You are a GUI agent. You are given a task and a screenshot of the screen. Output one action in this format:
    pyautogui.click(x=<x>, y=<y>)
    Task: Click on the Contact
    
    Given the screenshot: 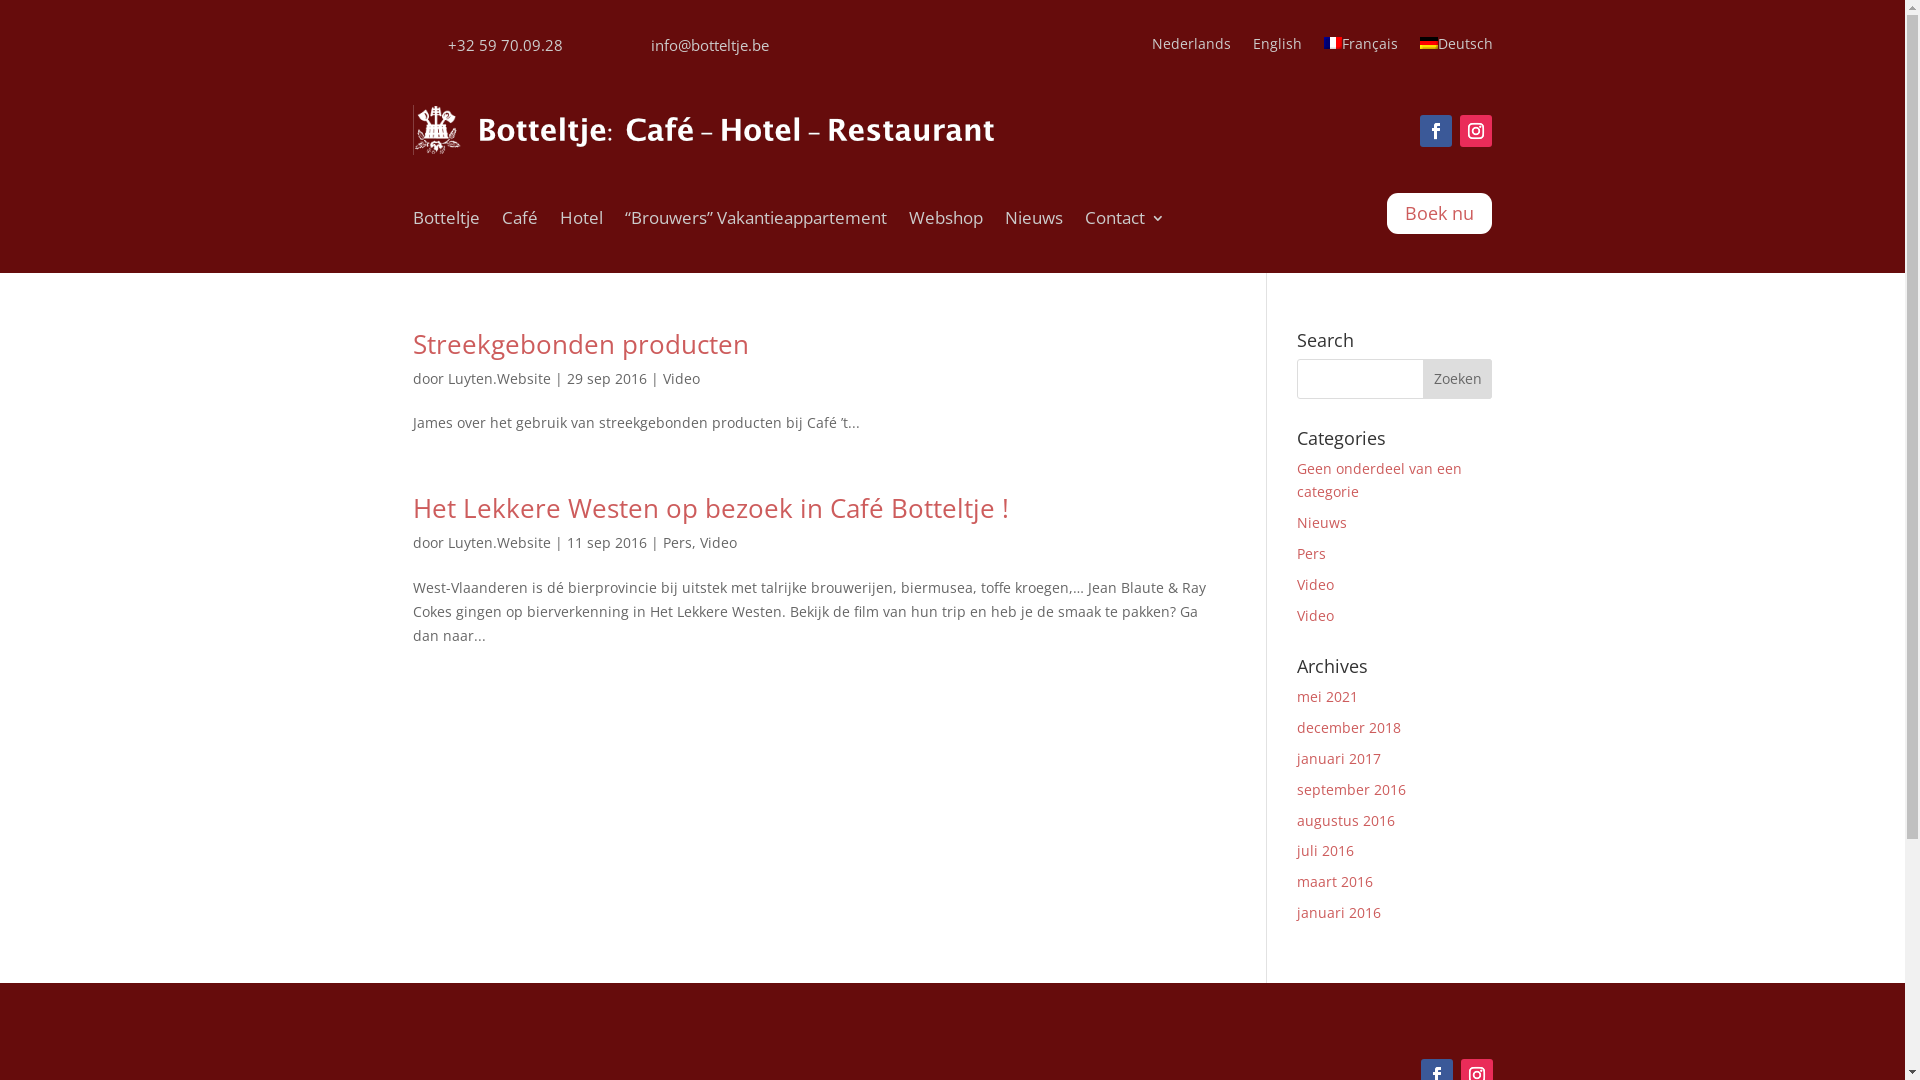 What is the action you would take?
    pyautogui.click(x=1124, y=222)
    